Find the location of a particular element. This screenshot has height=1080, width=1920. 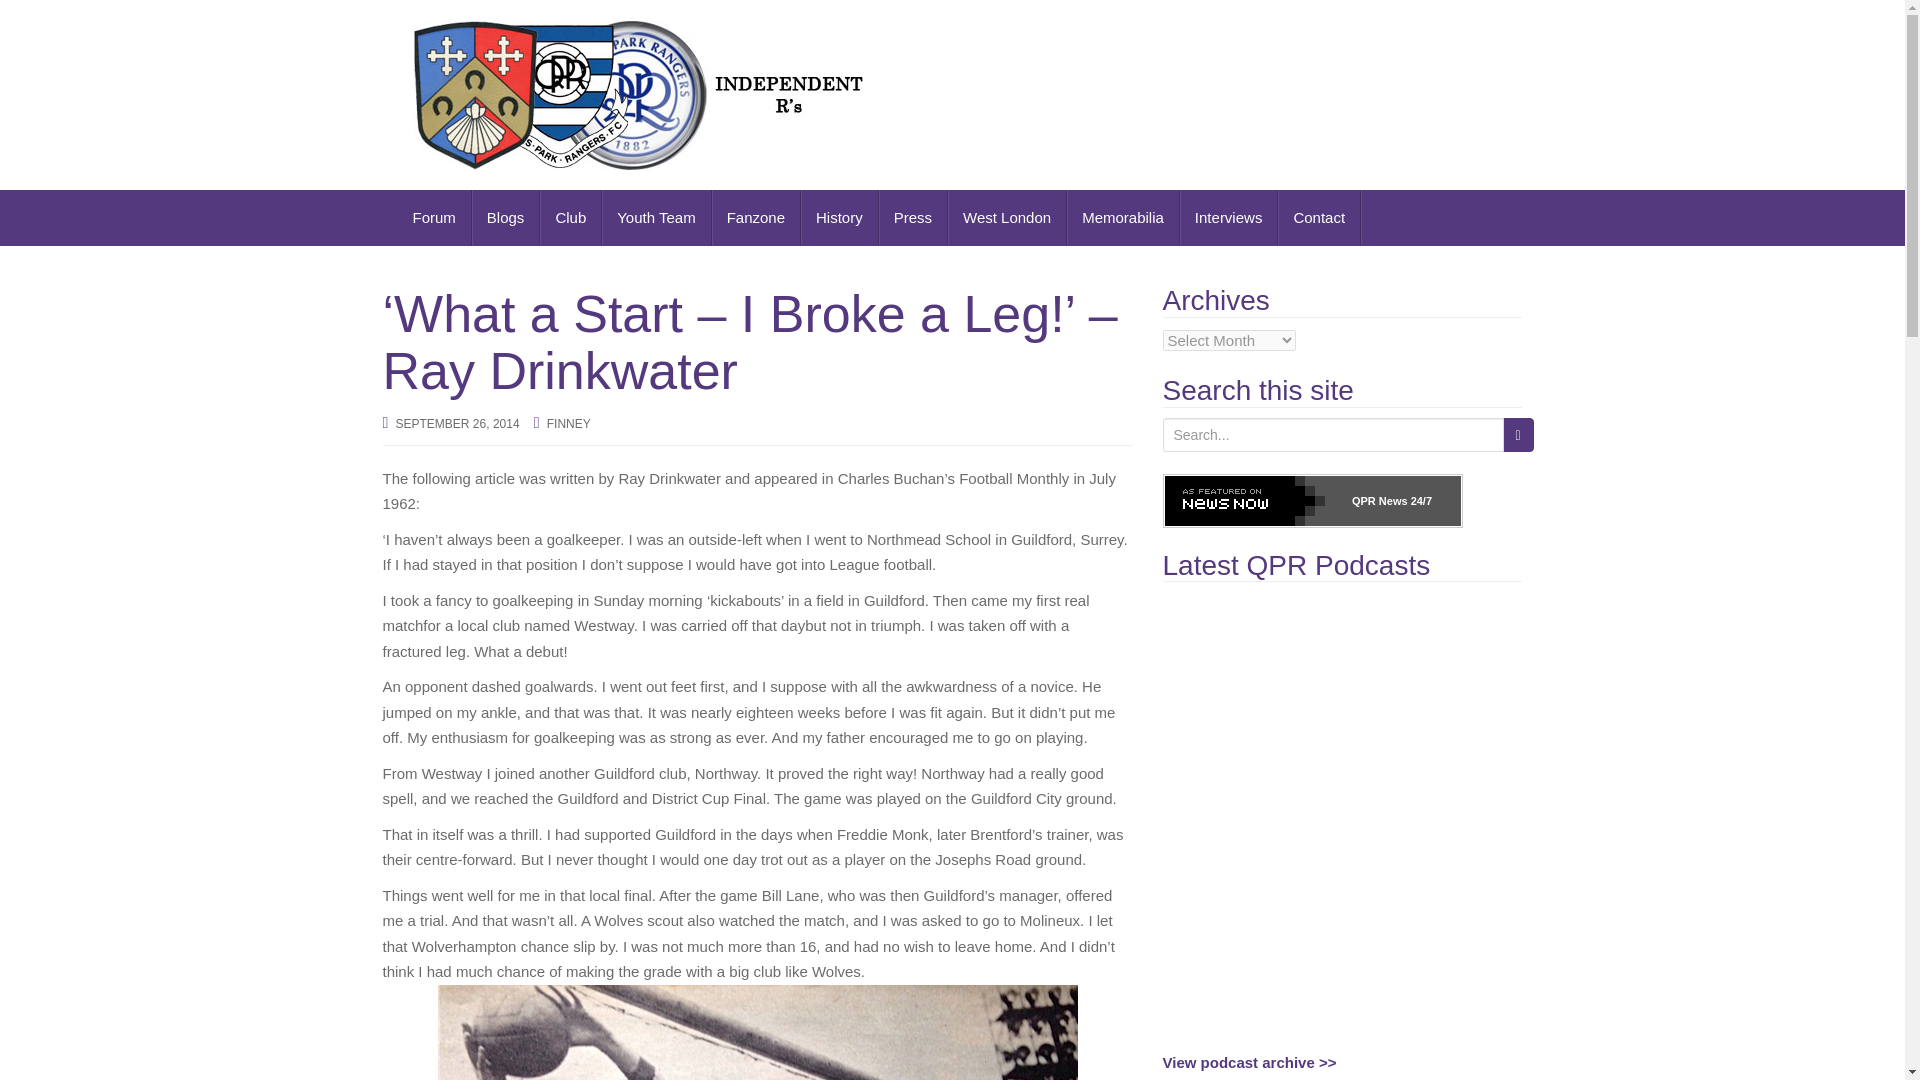

Press is located at coordinates (914, 218).